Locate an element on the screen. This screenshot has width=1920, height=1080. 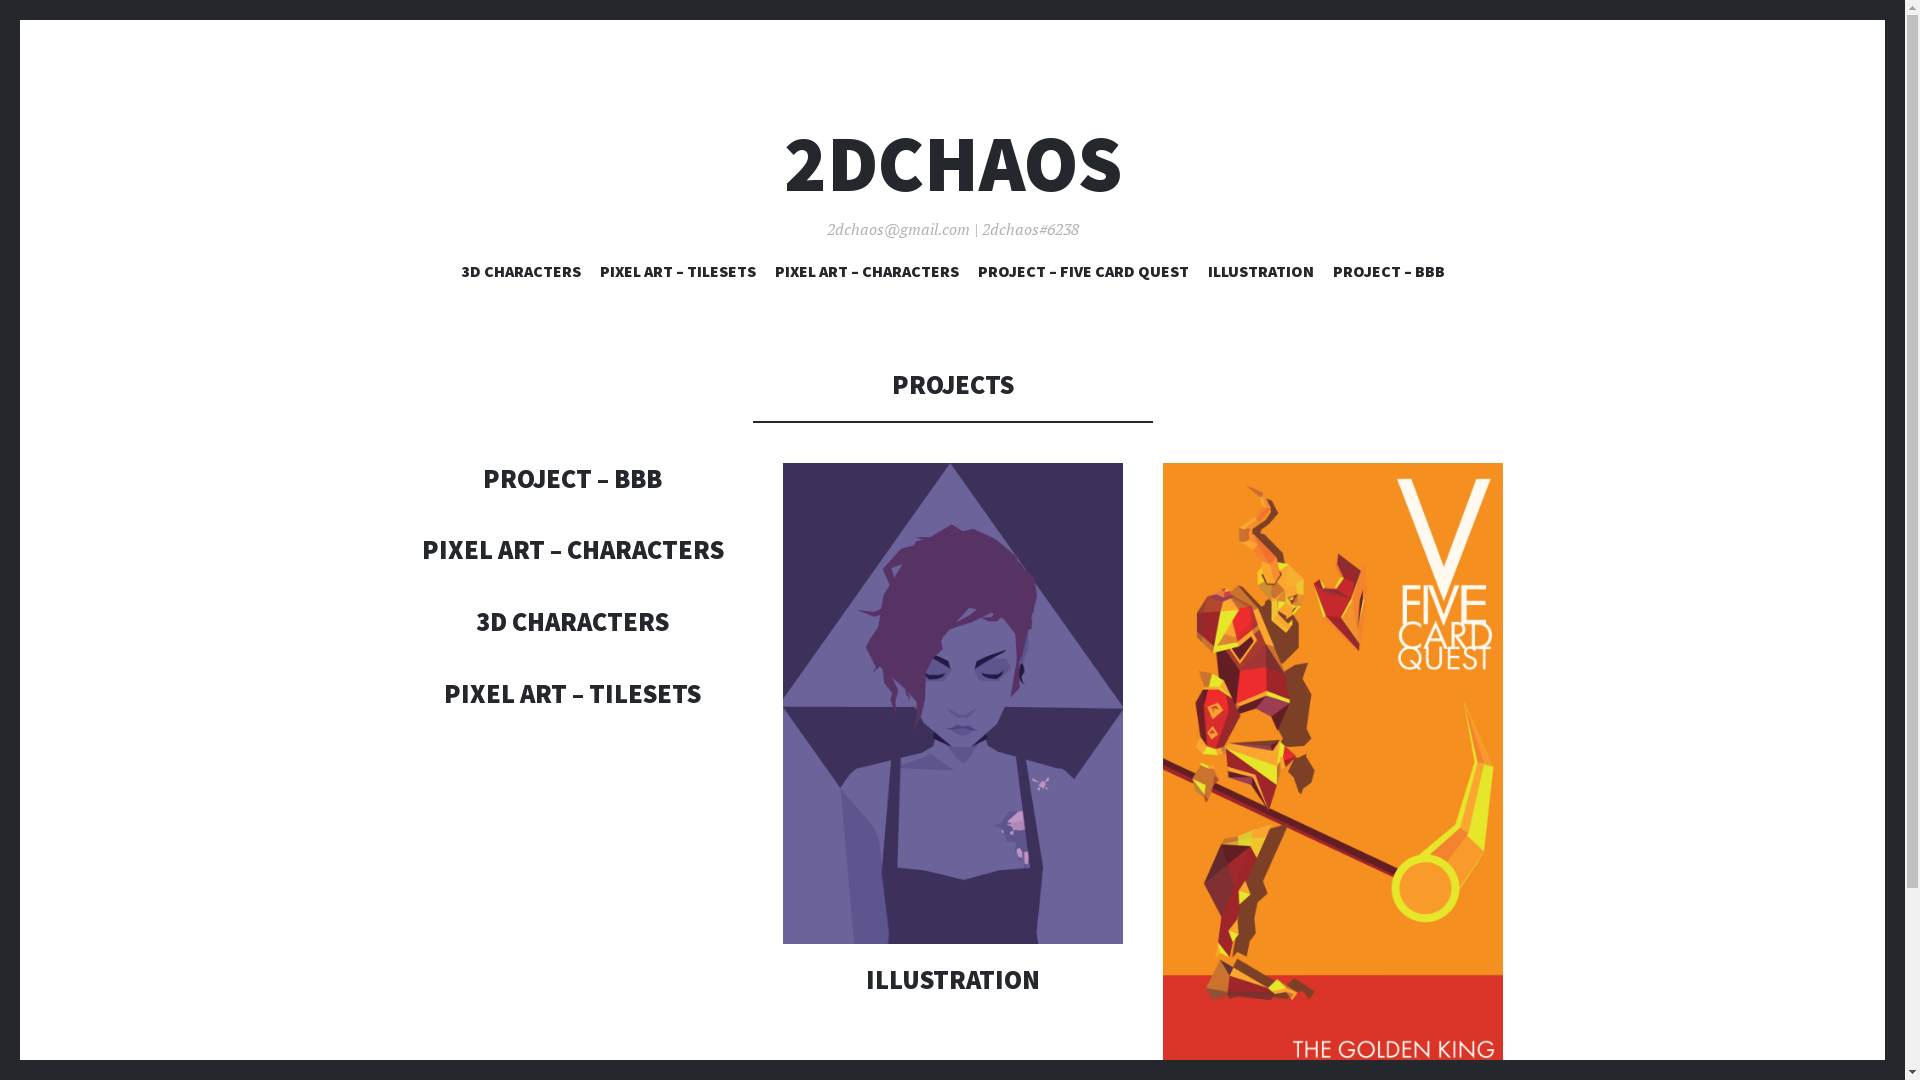
ILLUSTRATION is located at coordinates (953, 980).